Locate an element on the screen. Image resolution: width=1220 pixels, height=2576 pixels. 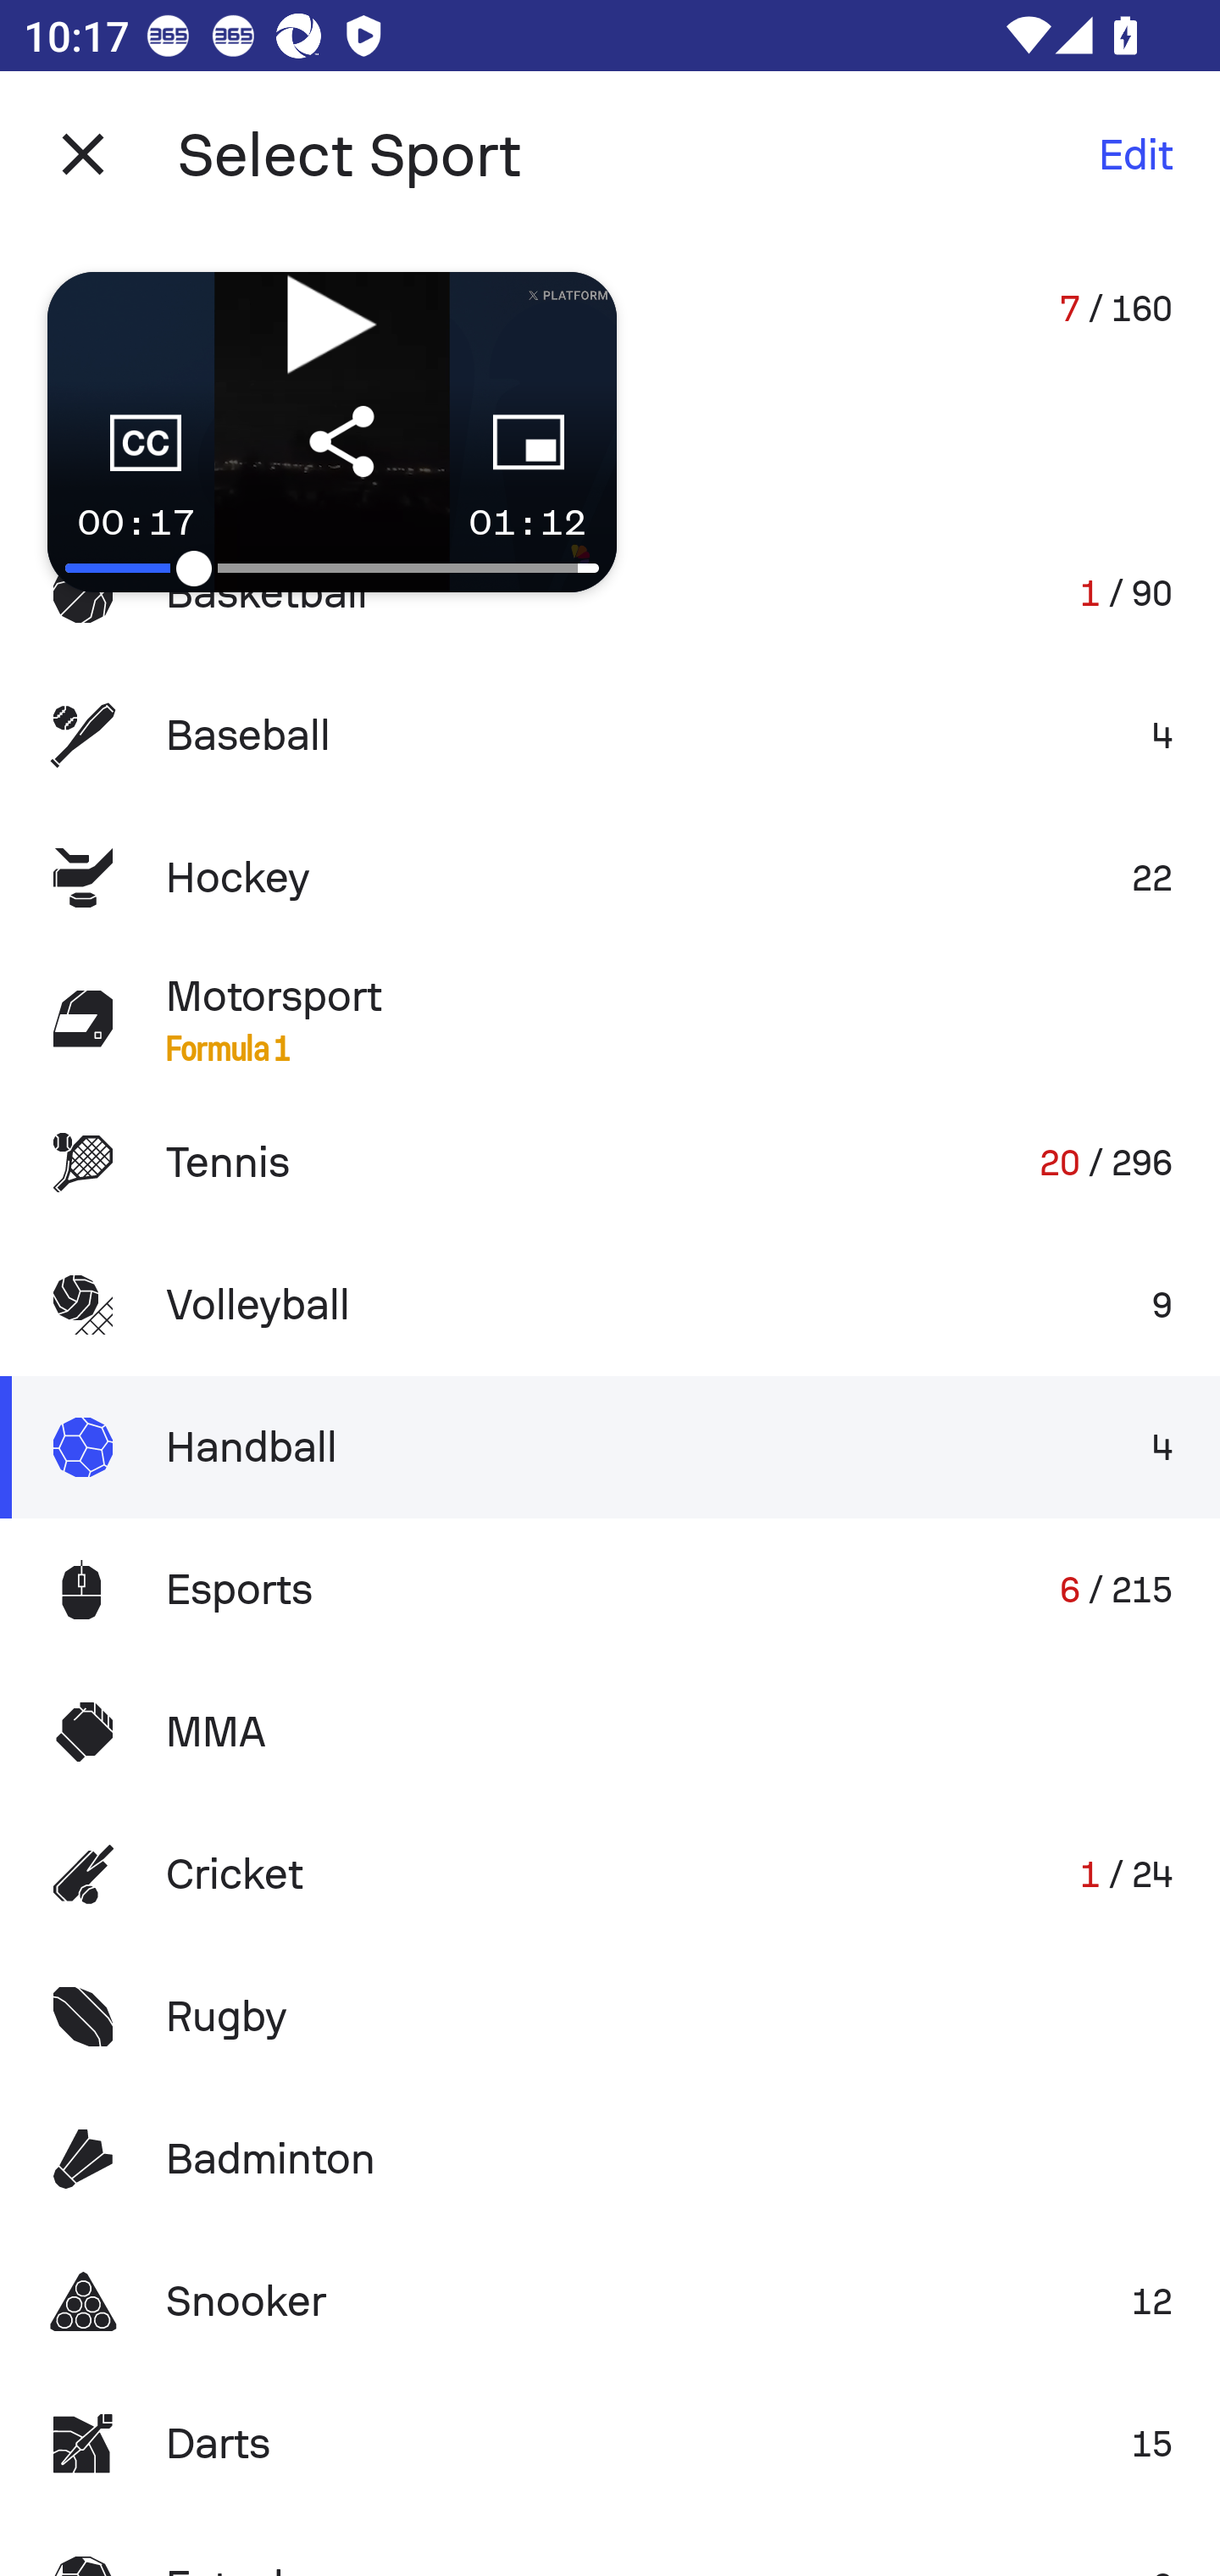
Edit is located at coordinates (1135, 154).